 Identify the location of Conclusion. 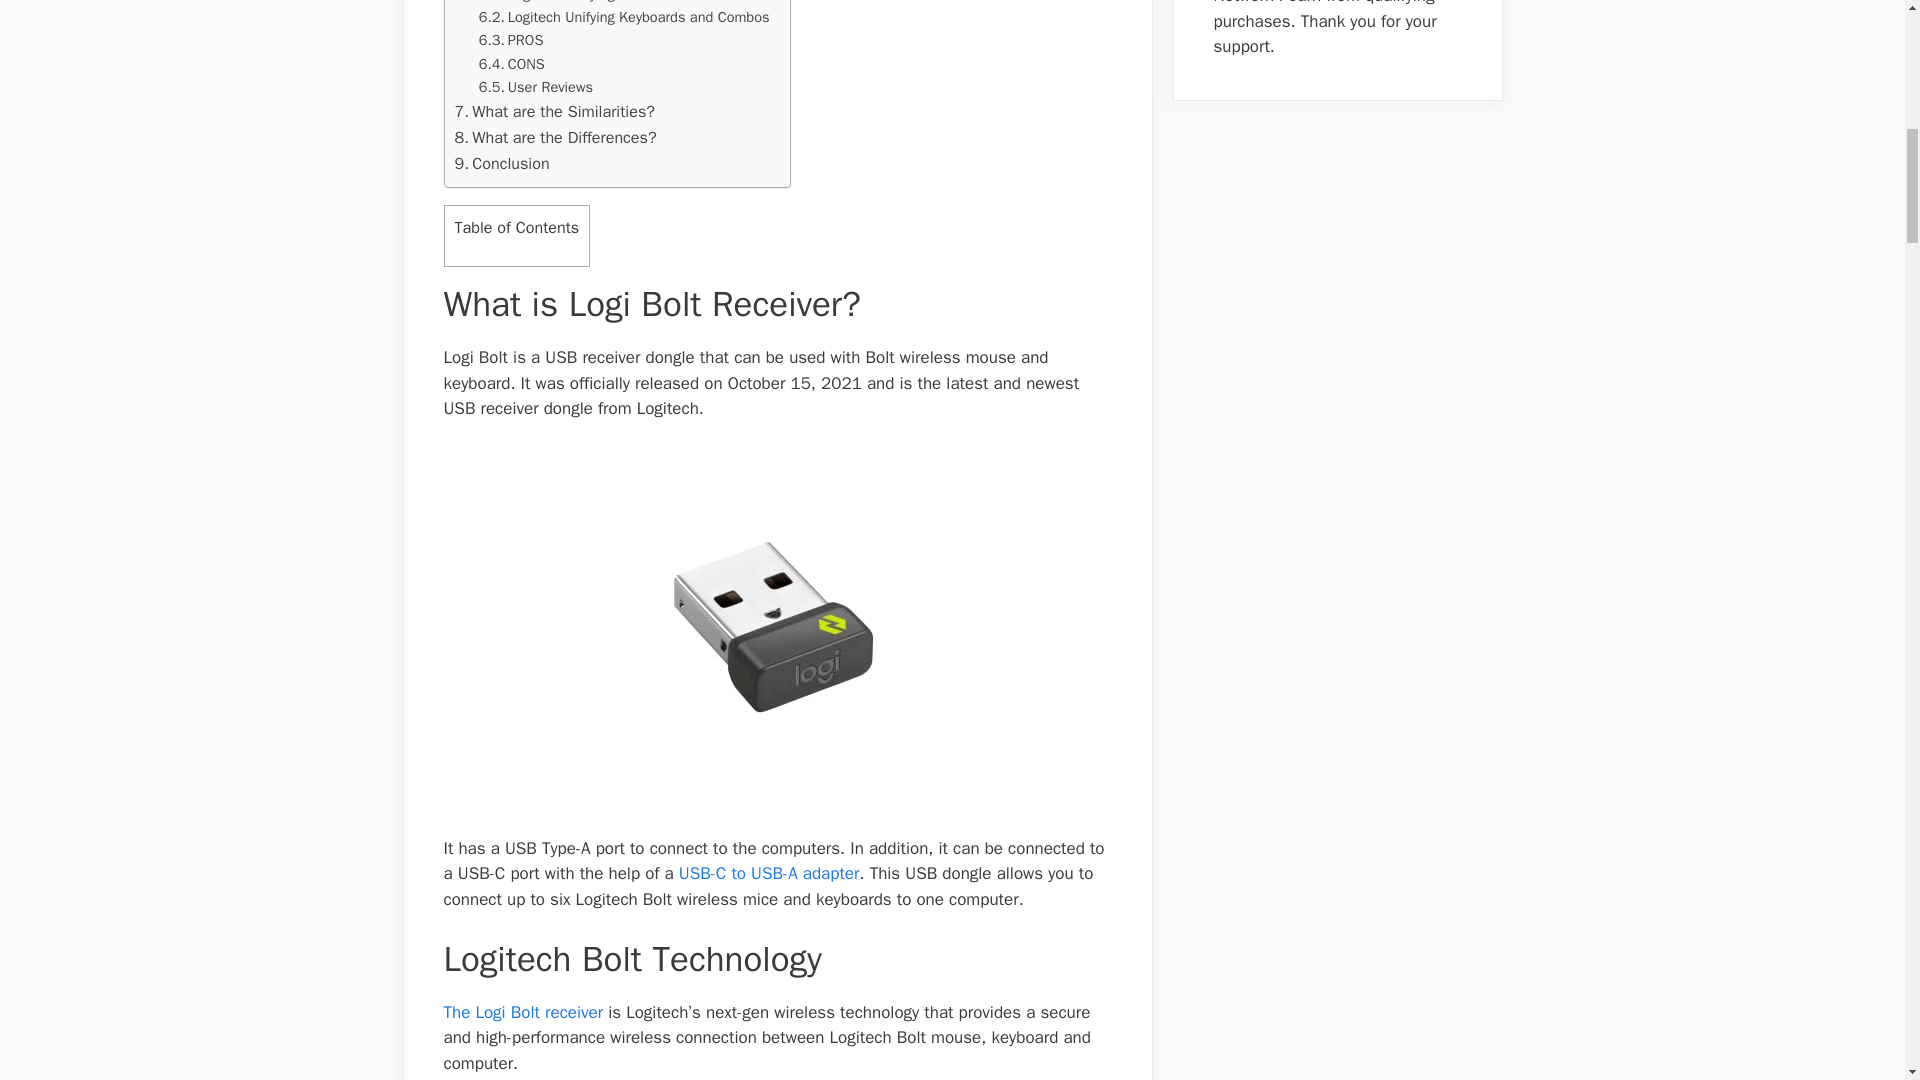
(501, 164).